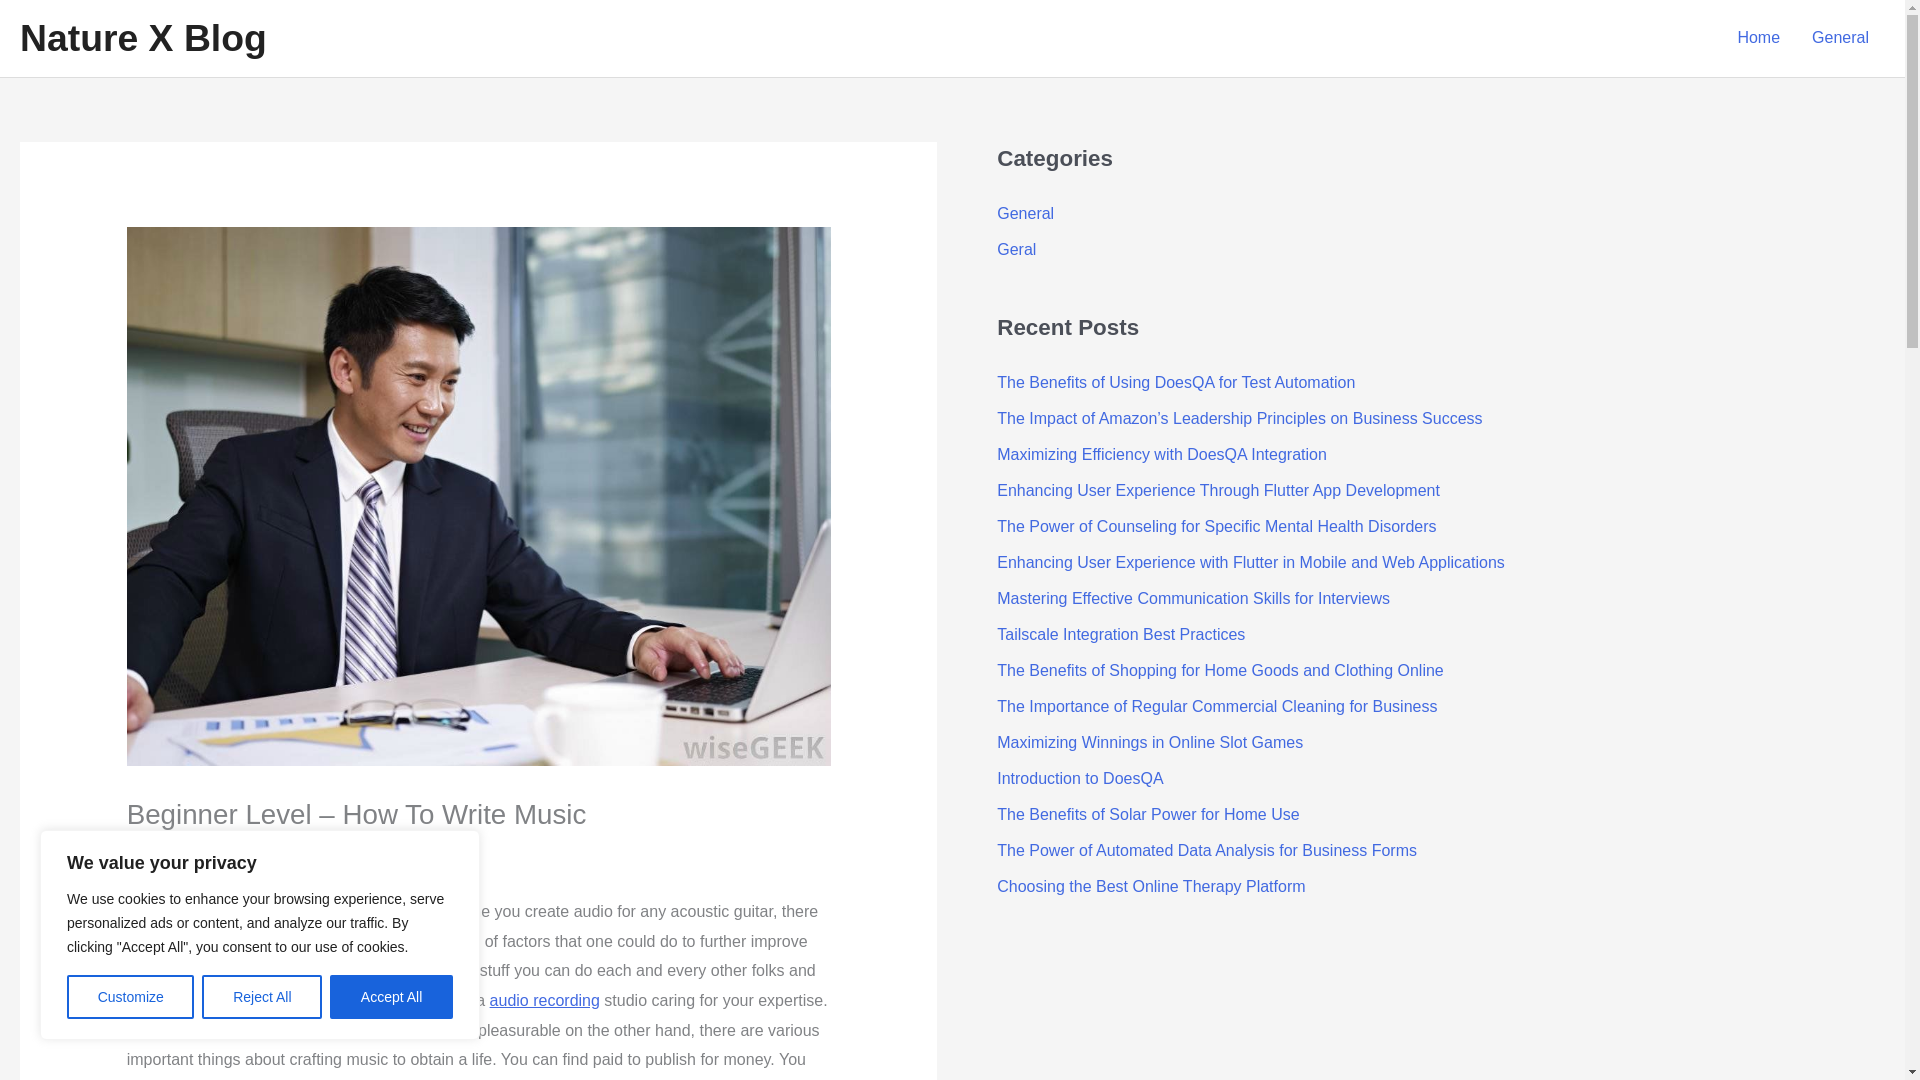 The height and width of the screenshot is (1080, 1920). I want to click on Accept All, so click(392, 997).